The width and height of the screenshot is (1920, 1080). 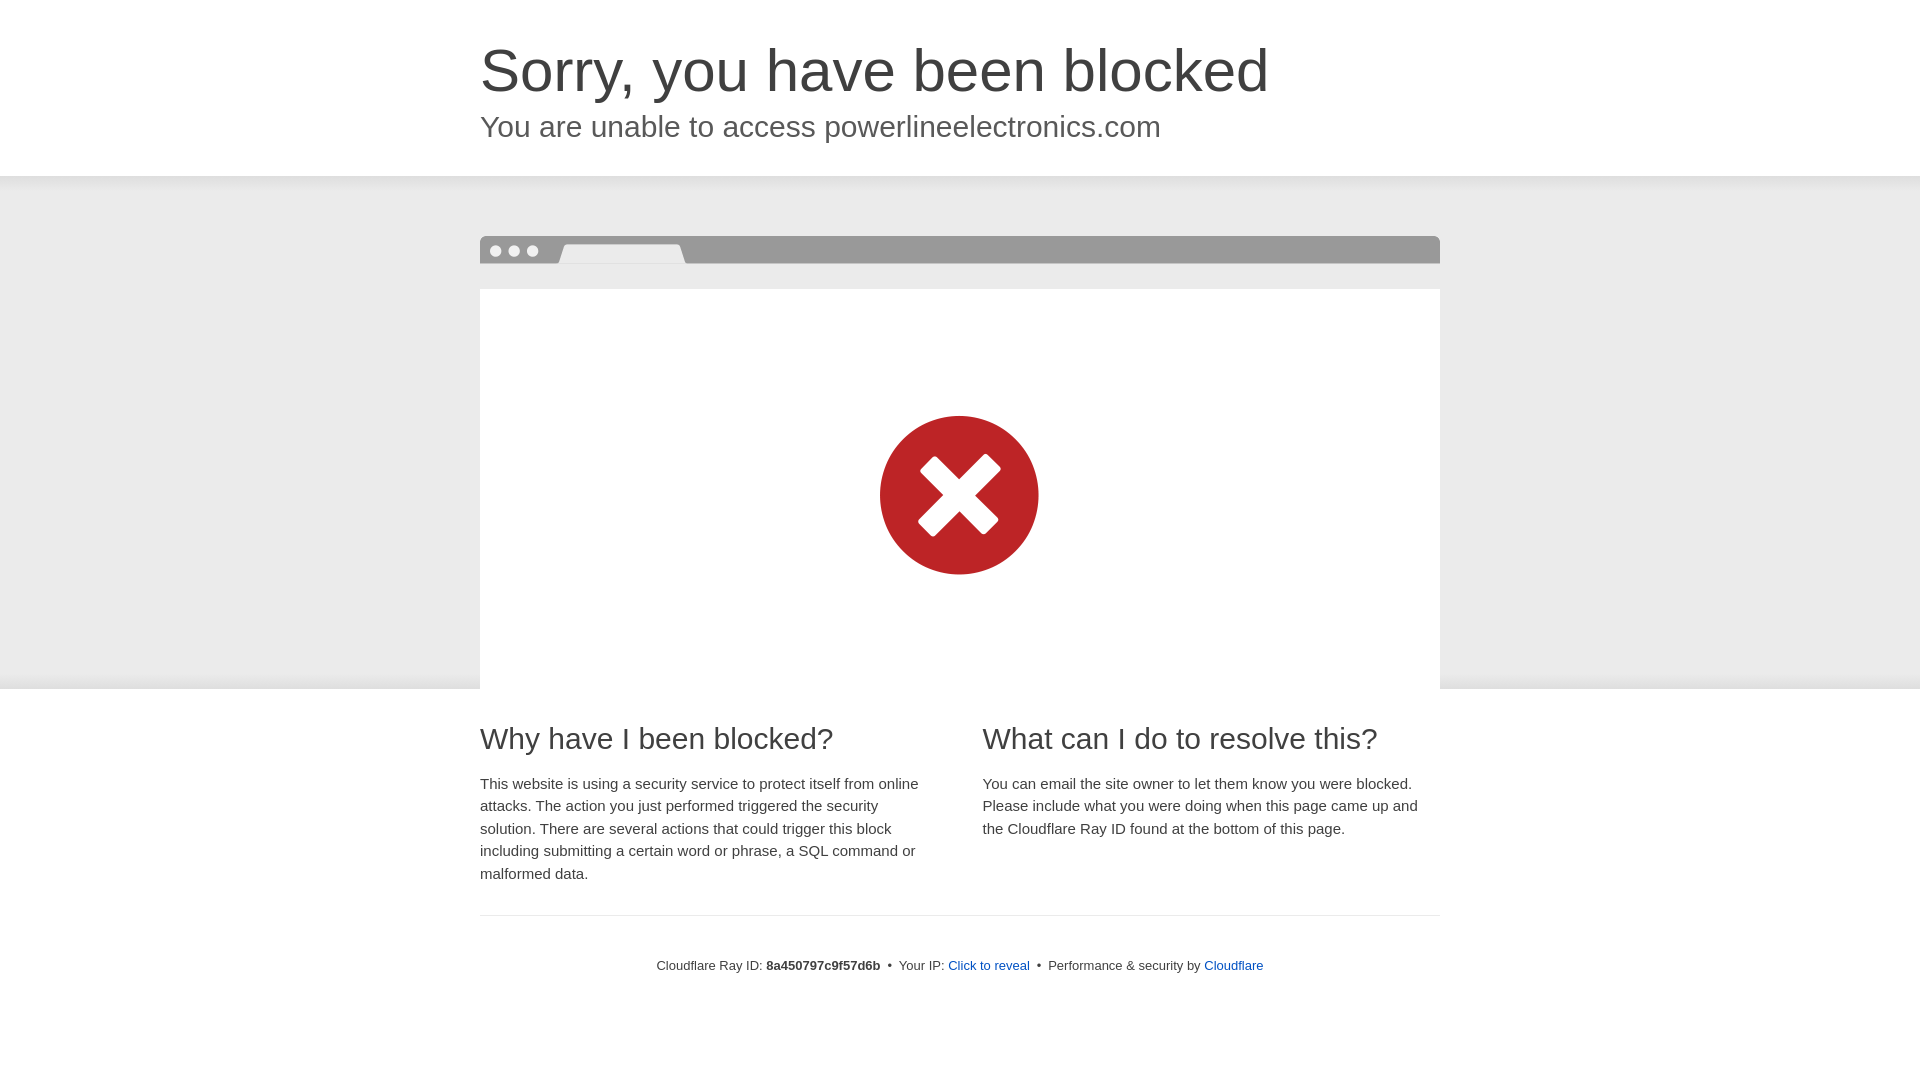 I want to click on Cloudflare, so click(x=1233, y=965).